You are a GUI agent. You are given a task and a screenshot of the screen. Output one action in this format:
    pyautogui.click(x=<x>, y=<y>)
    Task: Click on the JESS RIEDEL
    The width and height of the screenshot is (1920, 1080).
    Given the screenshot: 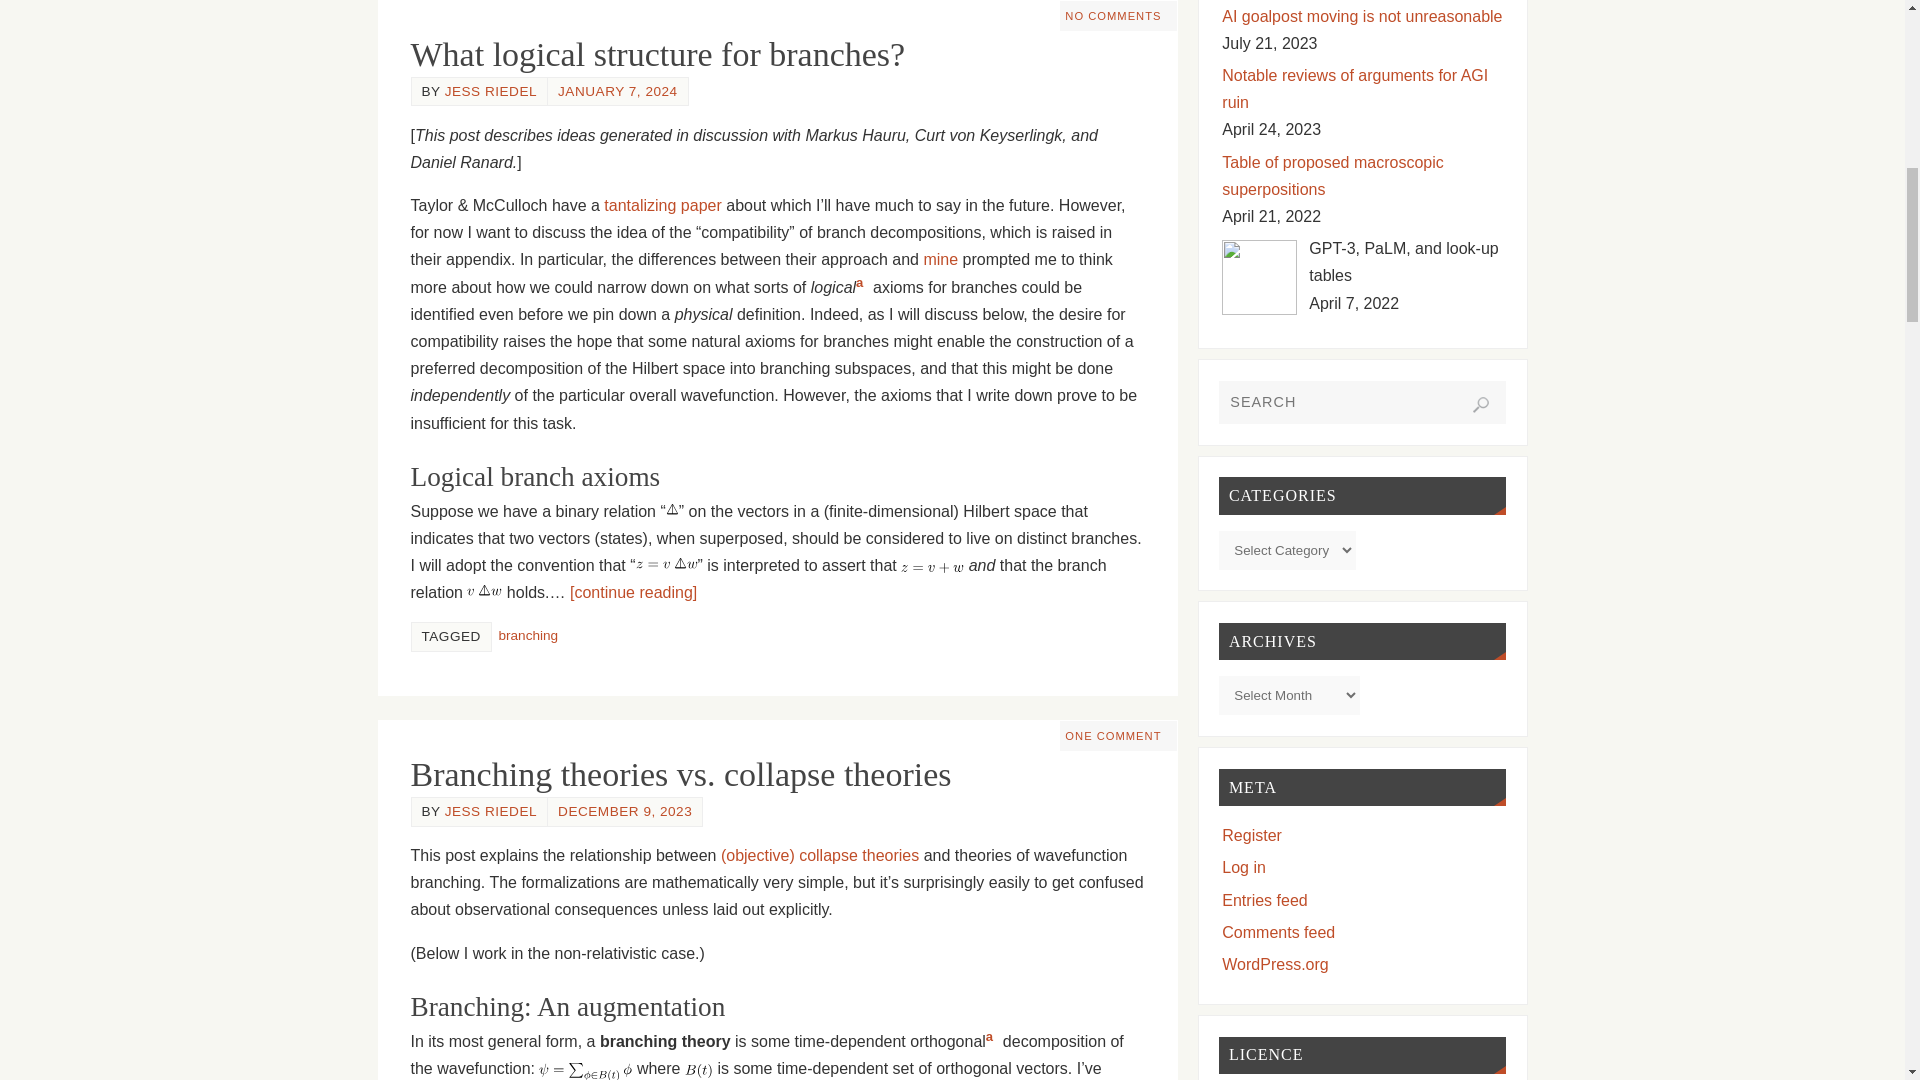 What is the action you would take?
    pyautogui.click(x=491, y=810)
    